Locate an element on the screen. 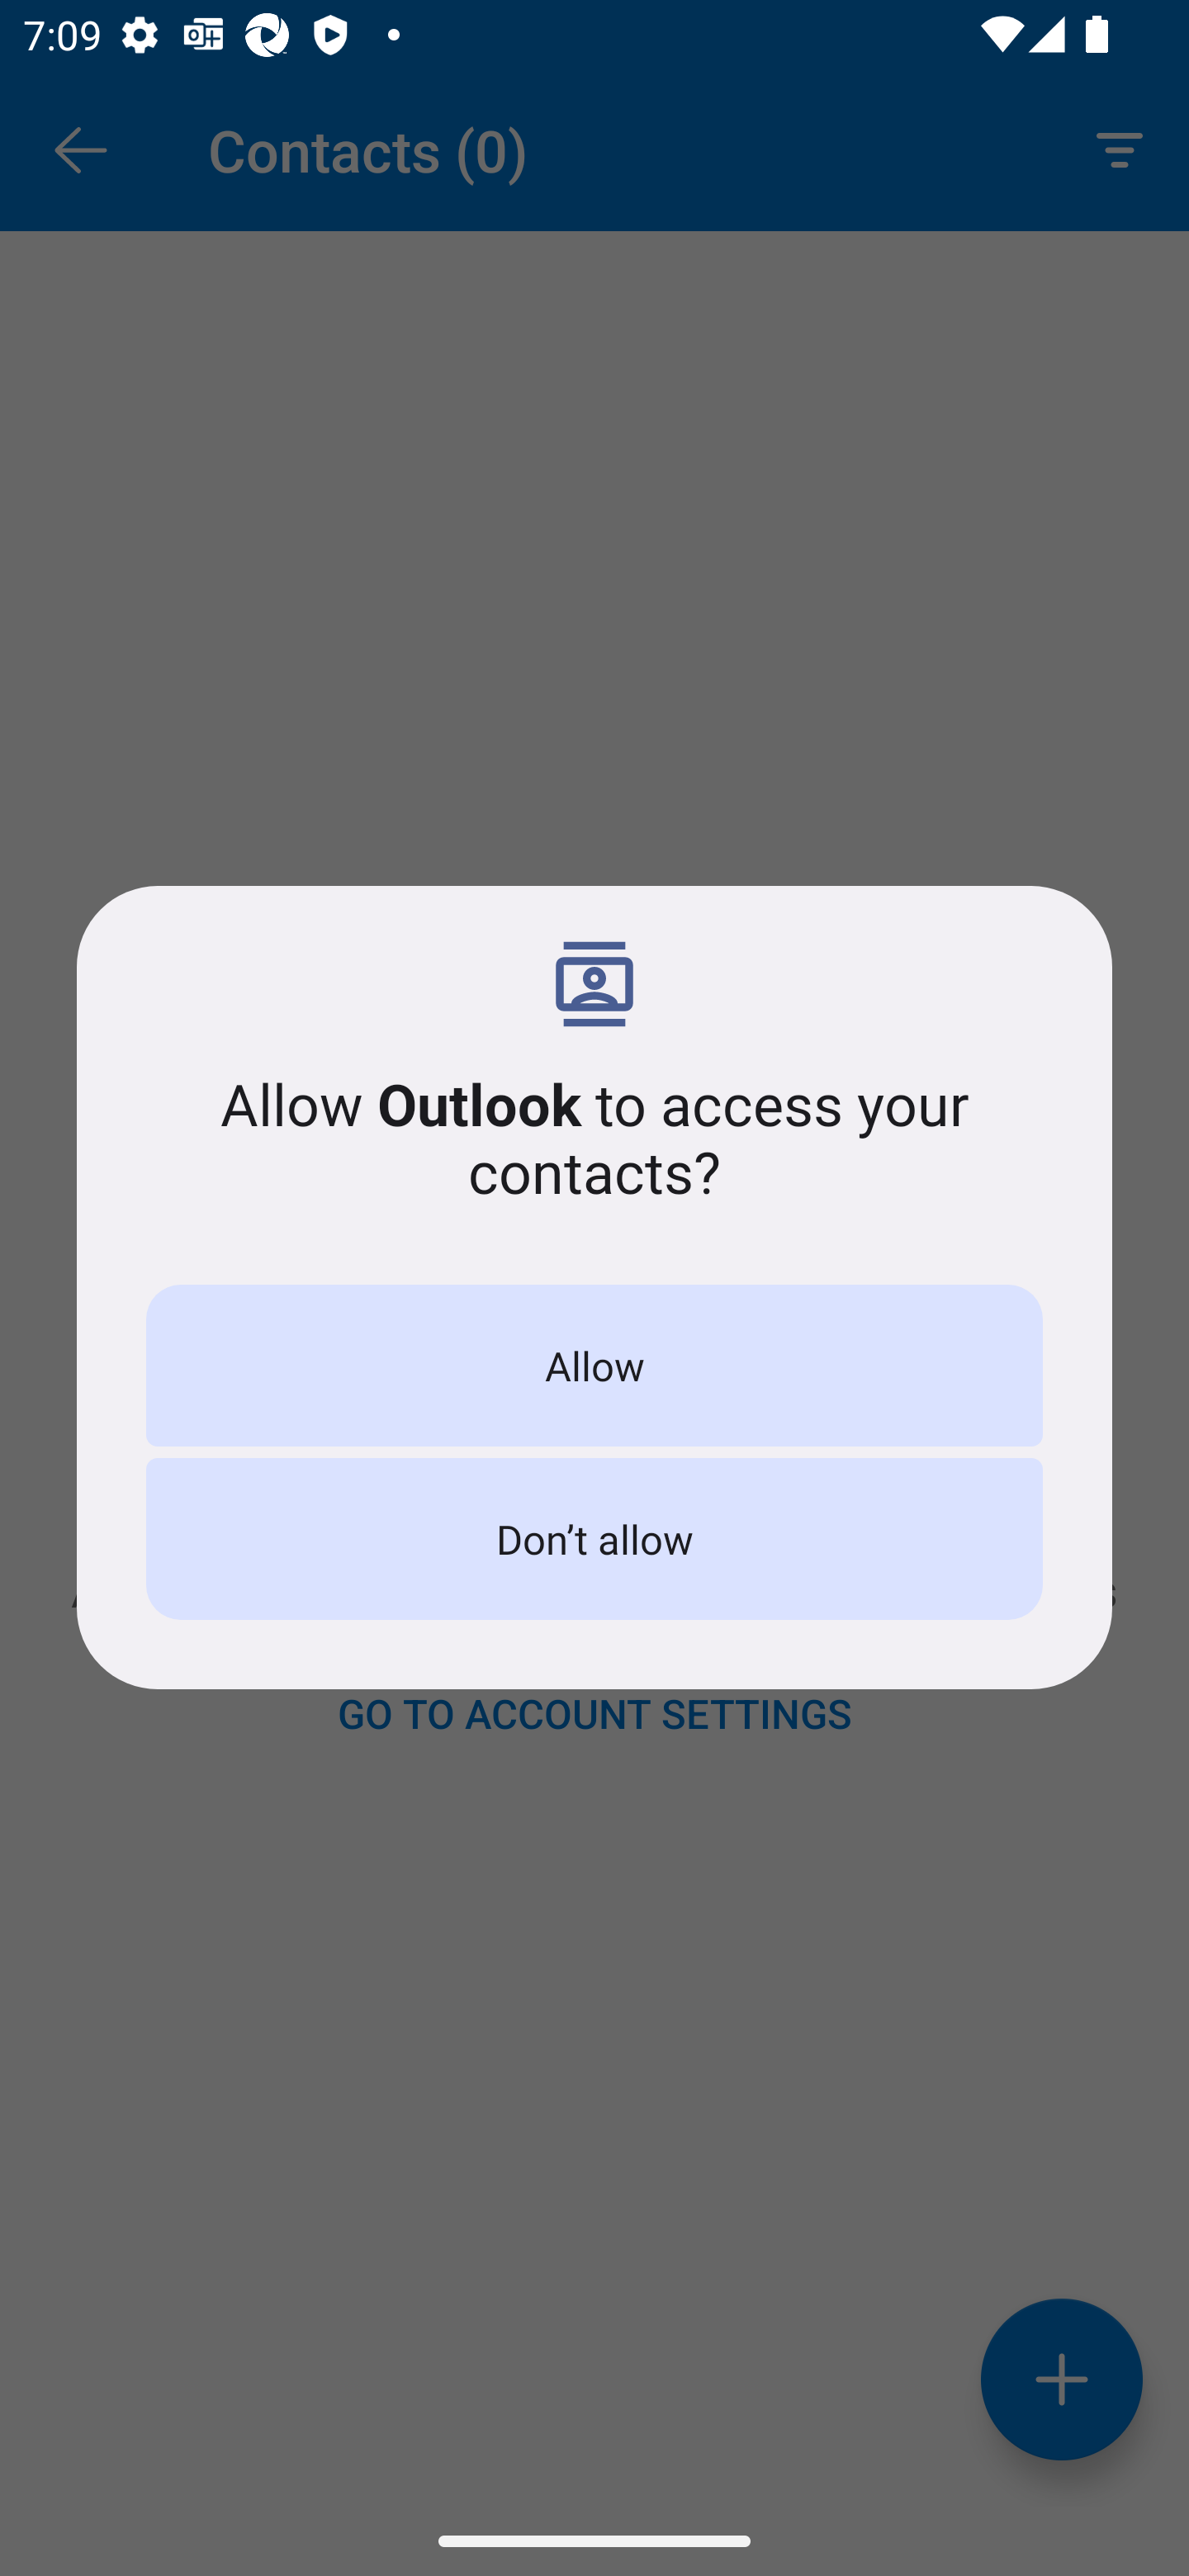 This screenshot has width=1189, height=2576. Allow is located at coordinates (594, 1366).